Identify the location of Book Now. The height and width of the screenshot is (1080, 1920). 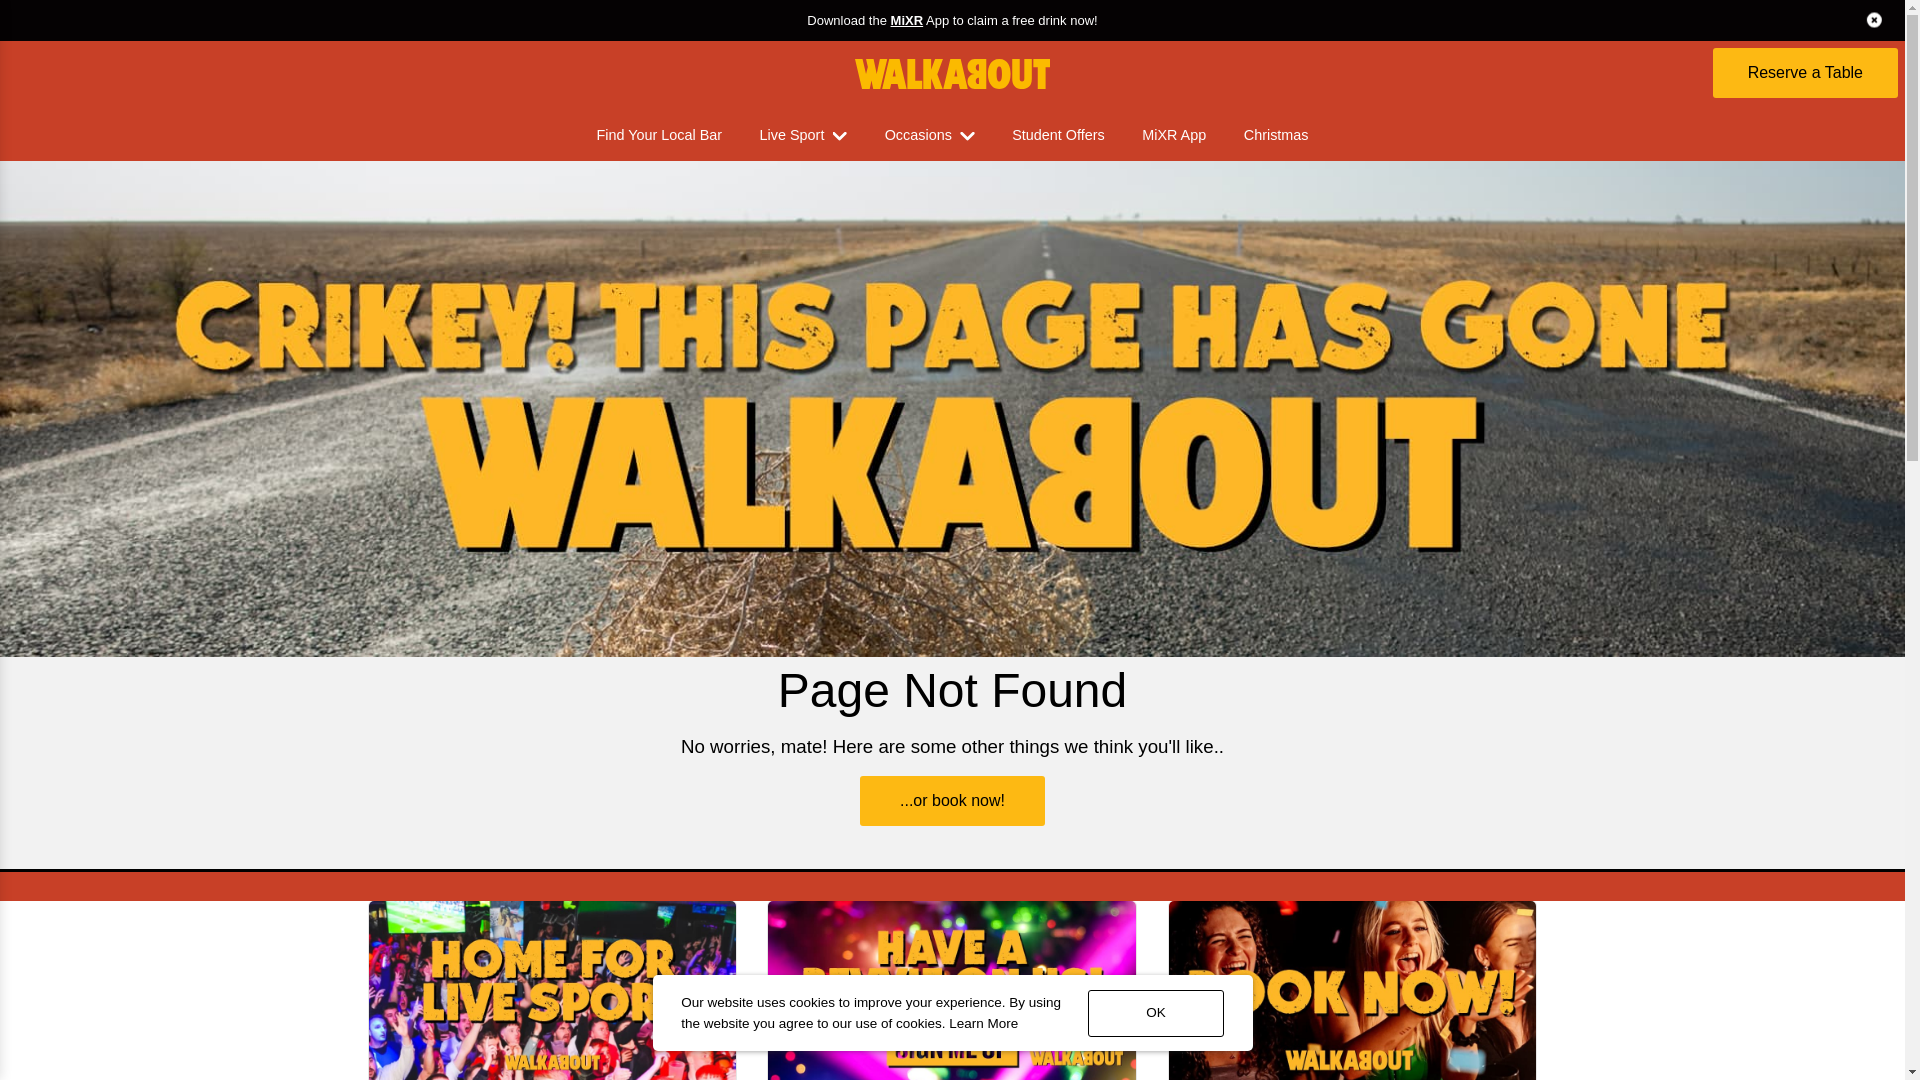
(1352, 990).